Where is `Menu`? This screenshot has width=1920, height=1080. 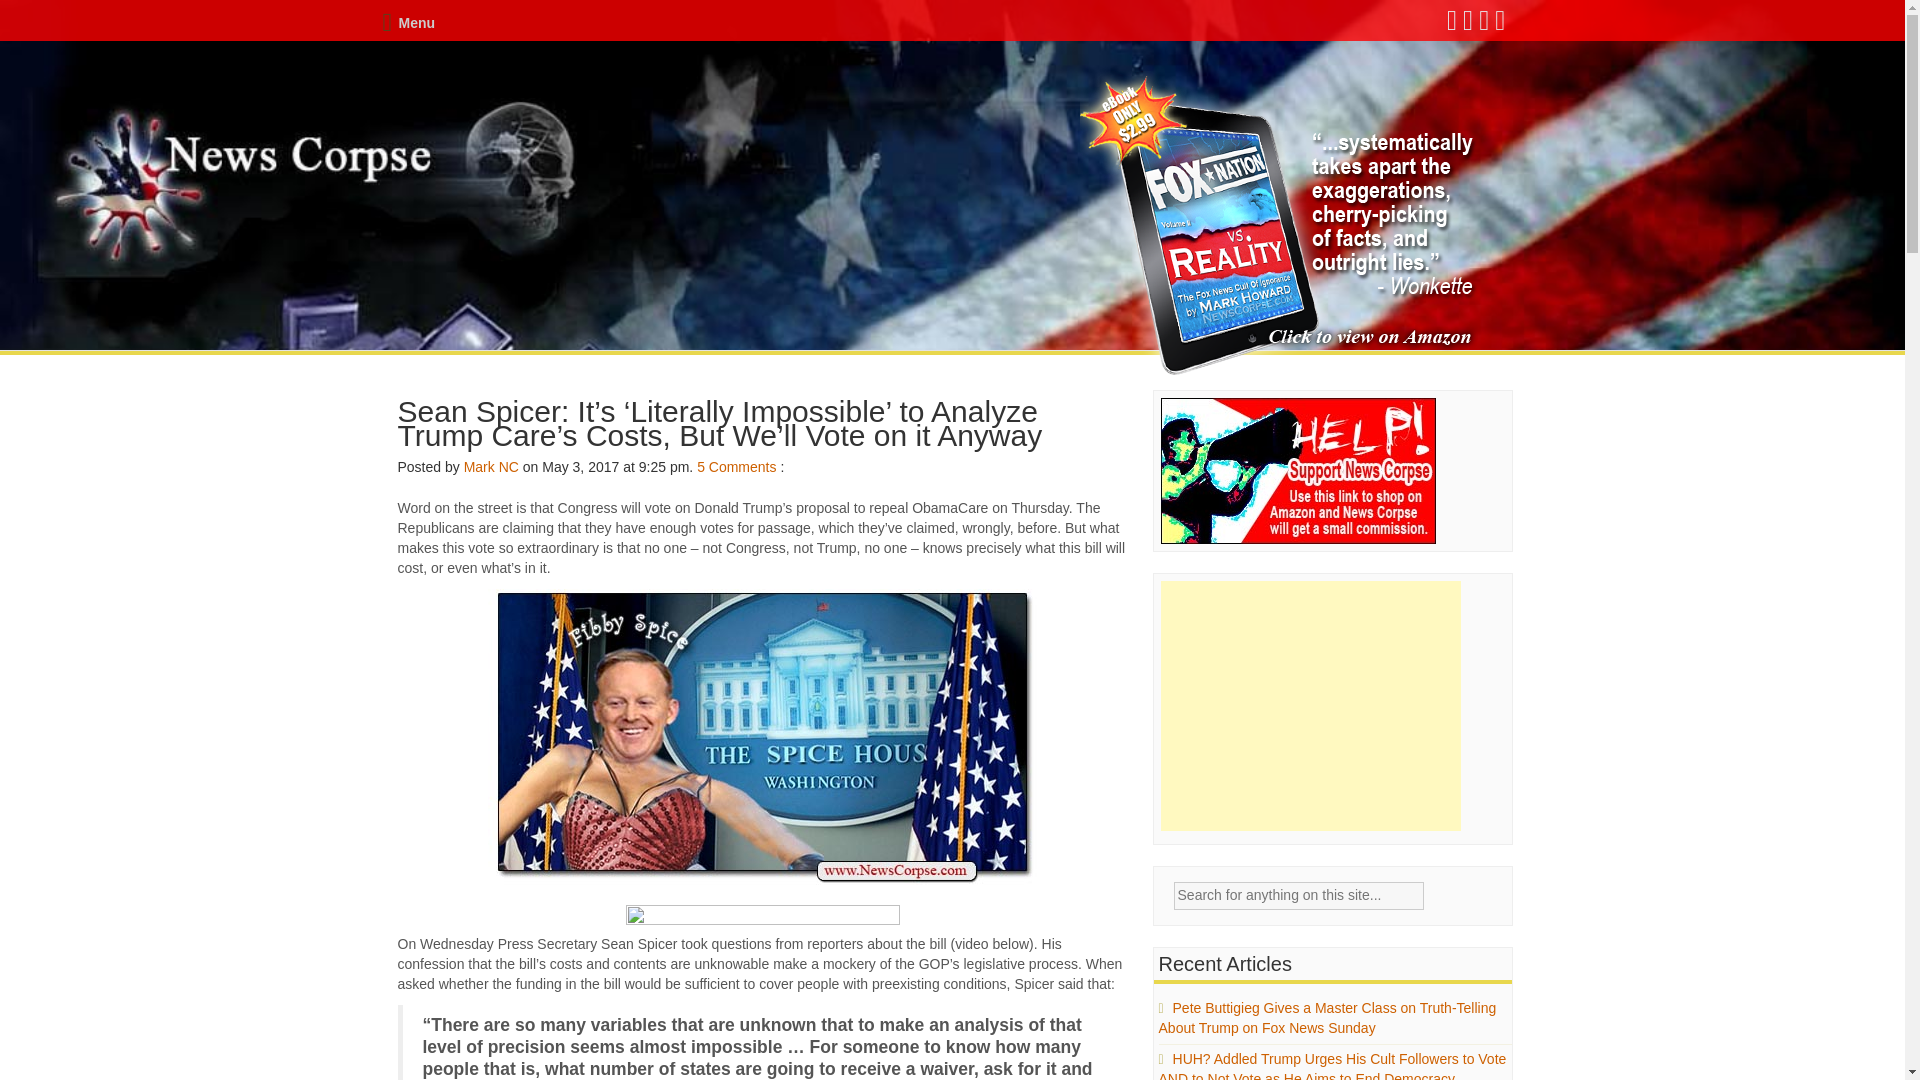
Menu is located at coordinates (408, 23).